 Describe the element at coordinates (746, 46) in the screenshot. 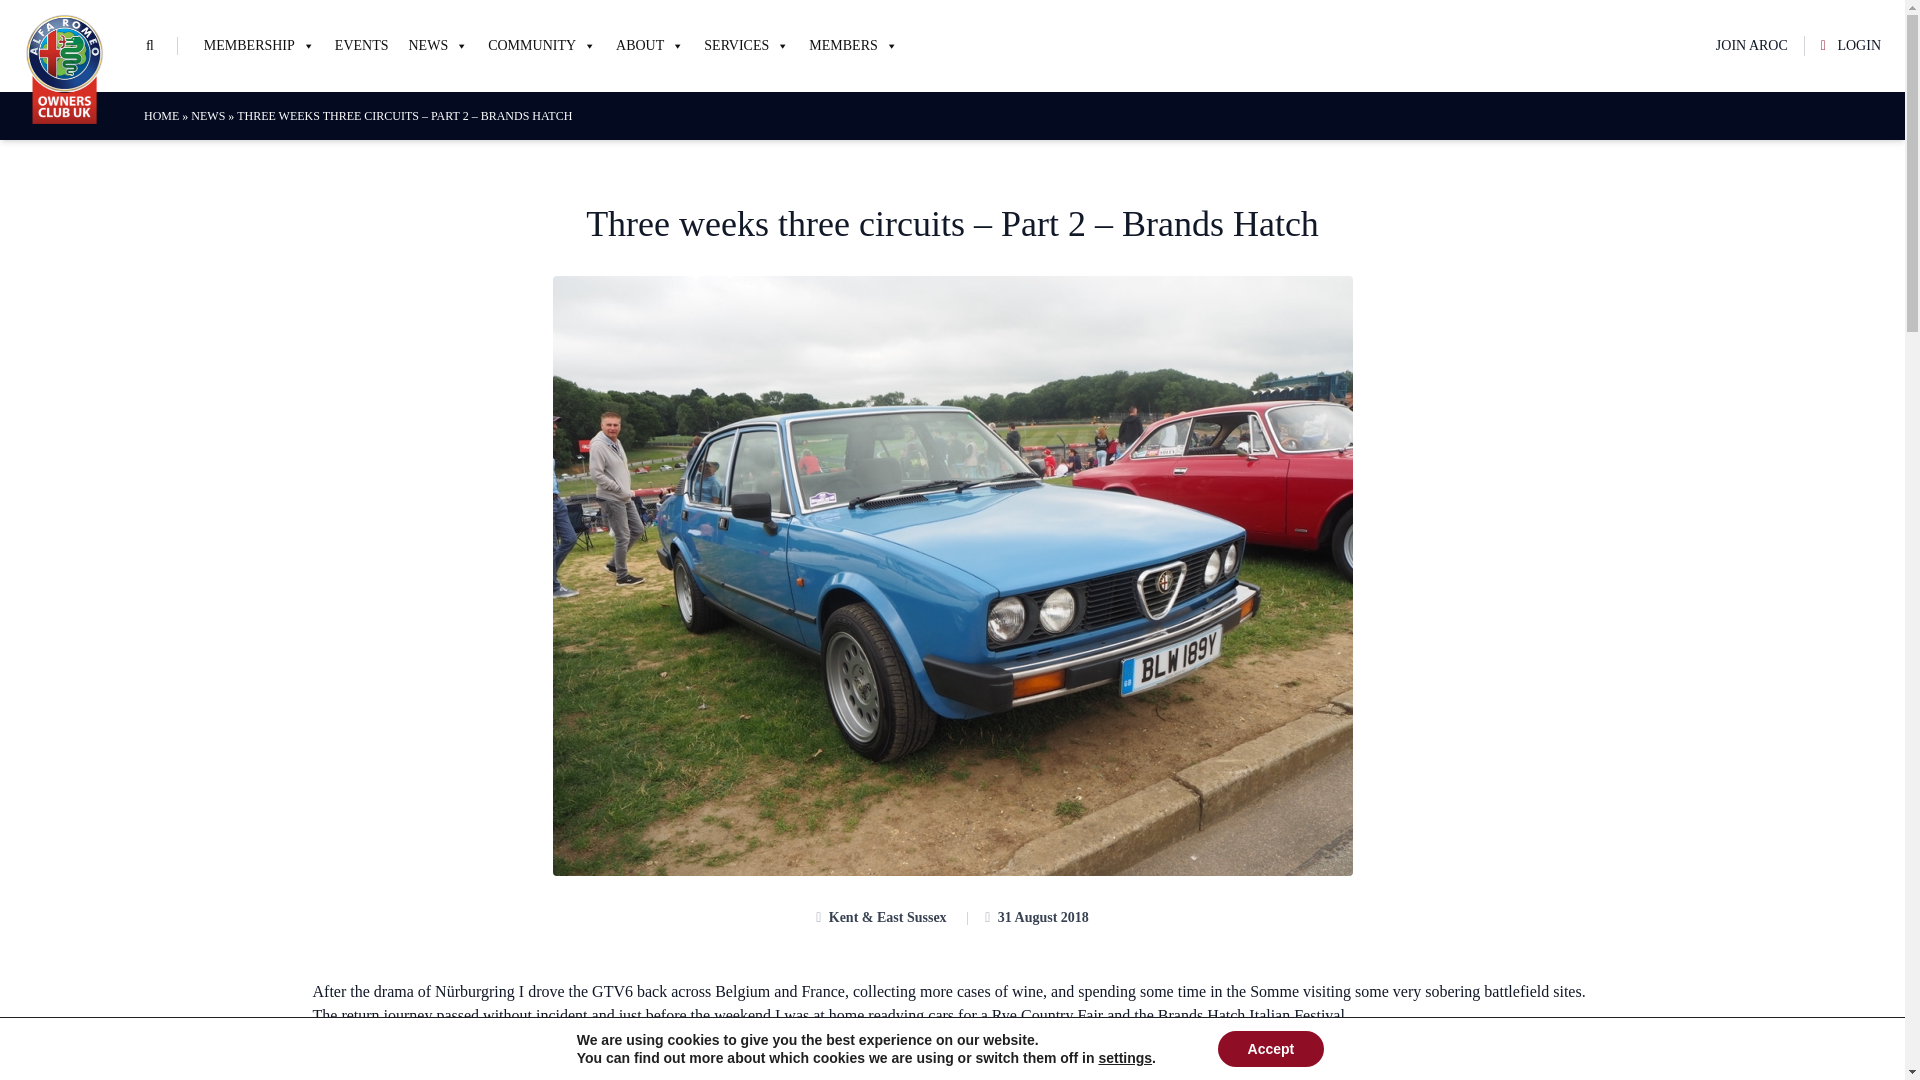

I see `SERVICES` at that location.